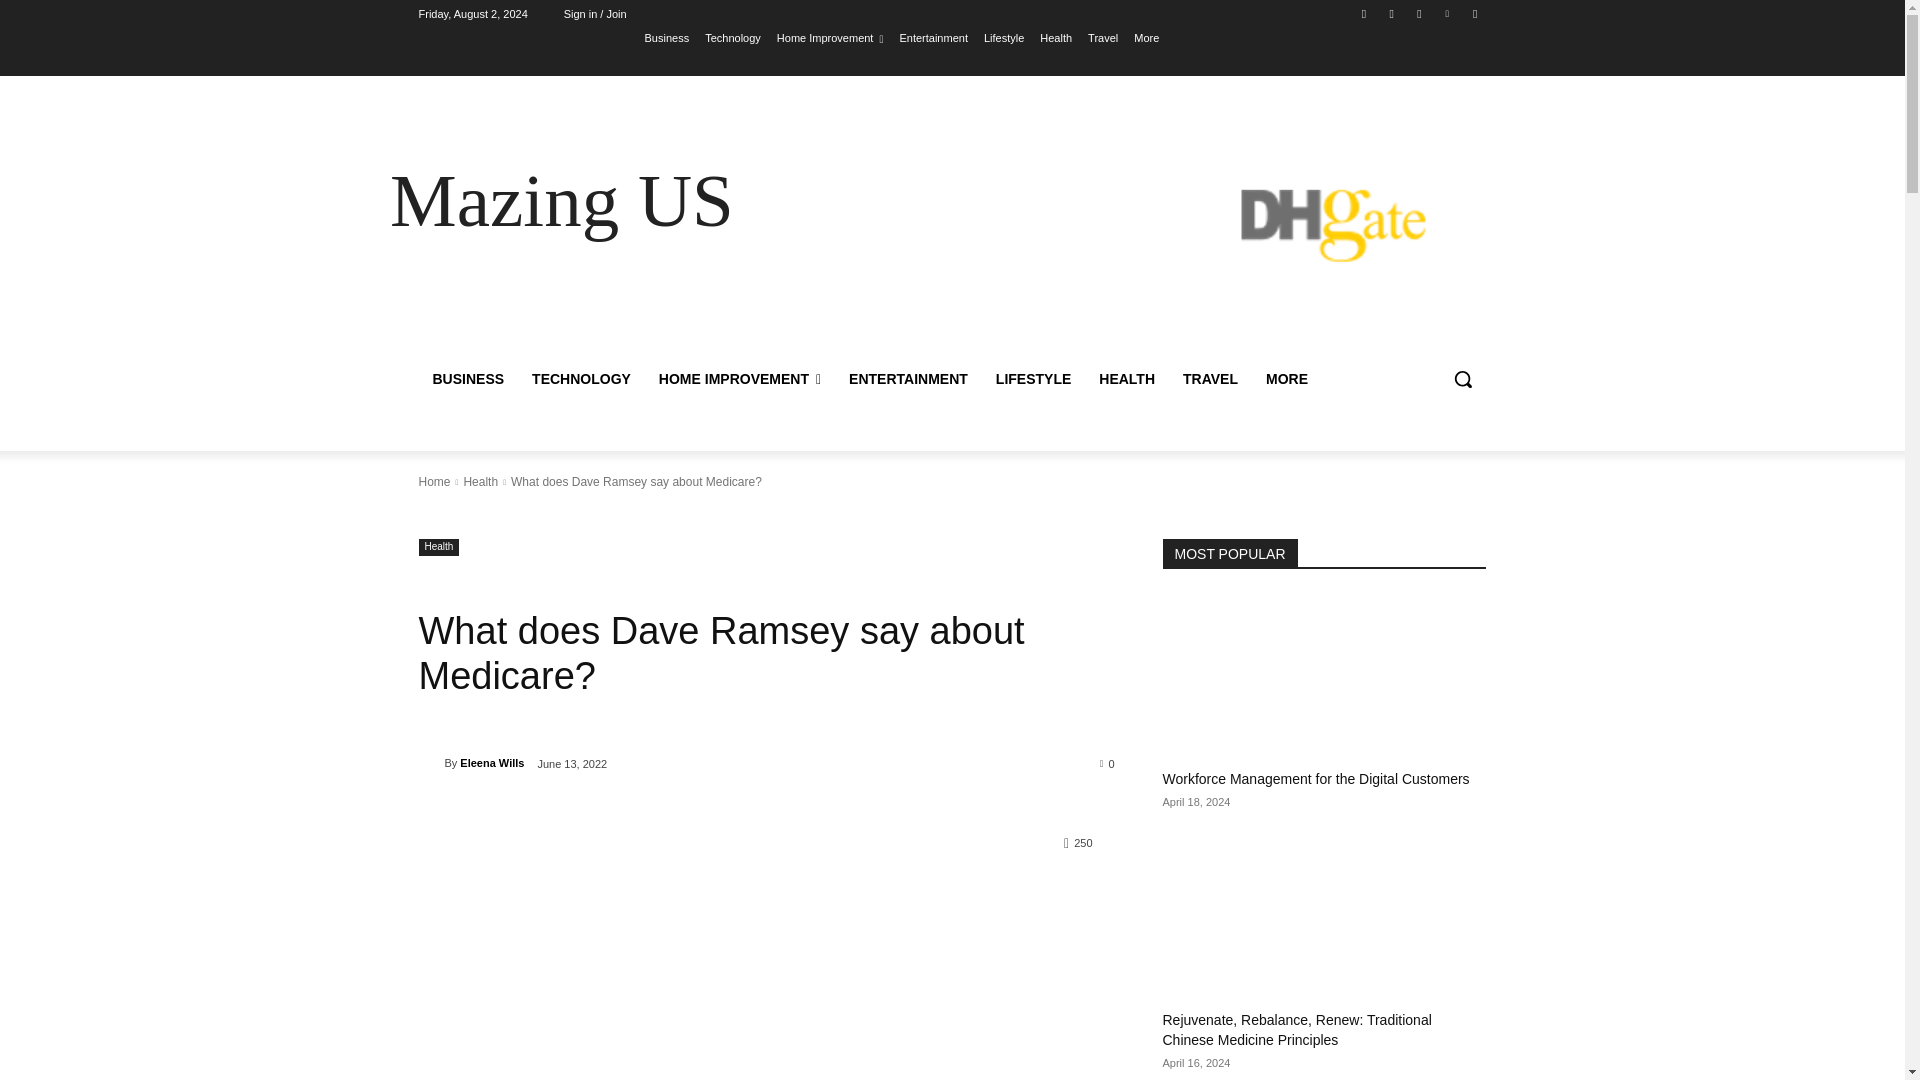 Image resolution: width=1920 pixels, height=1080 pixels. Describe the element at coordinates (830, 37) in the screenshot. I see `Home Improvement` at that location.